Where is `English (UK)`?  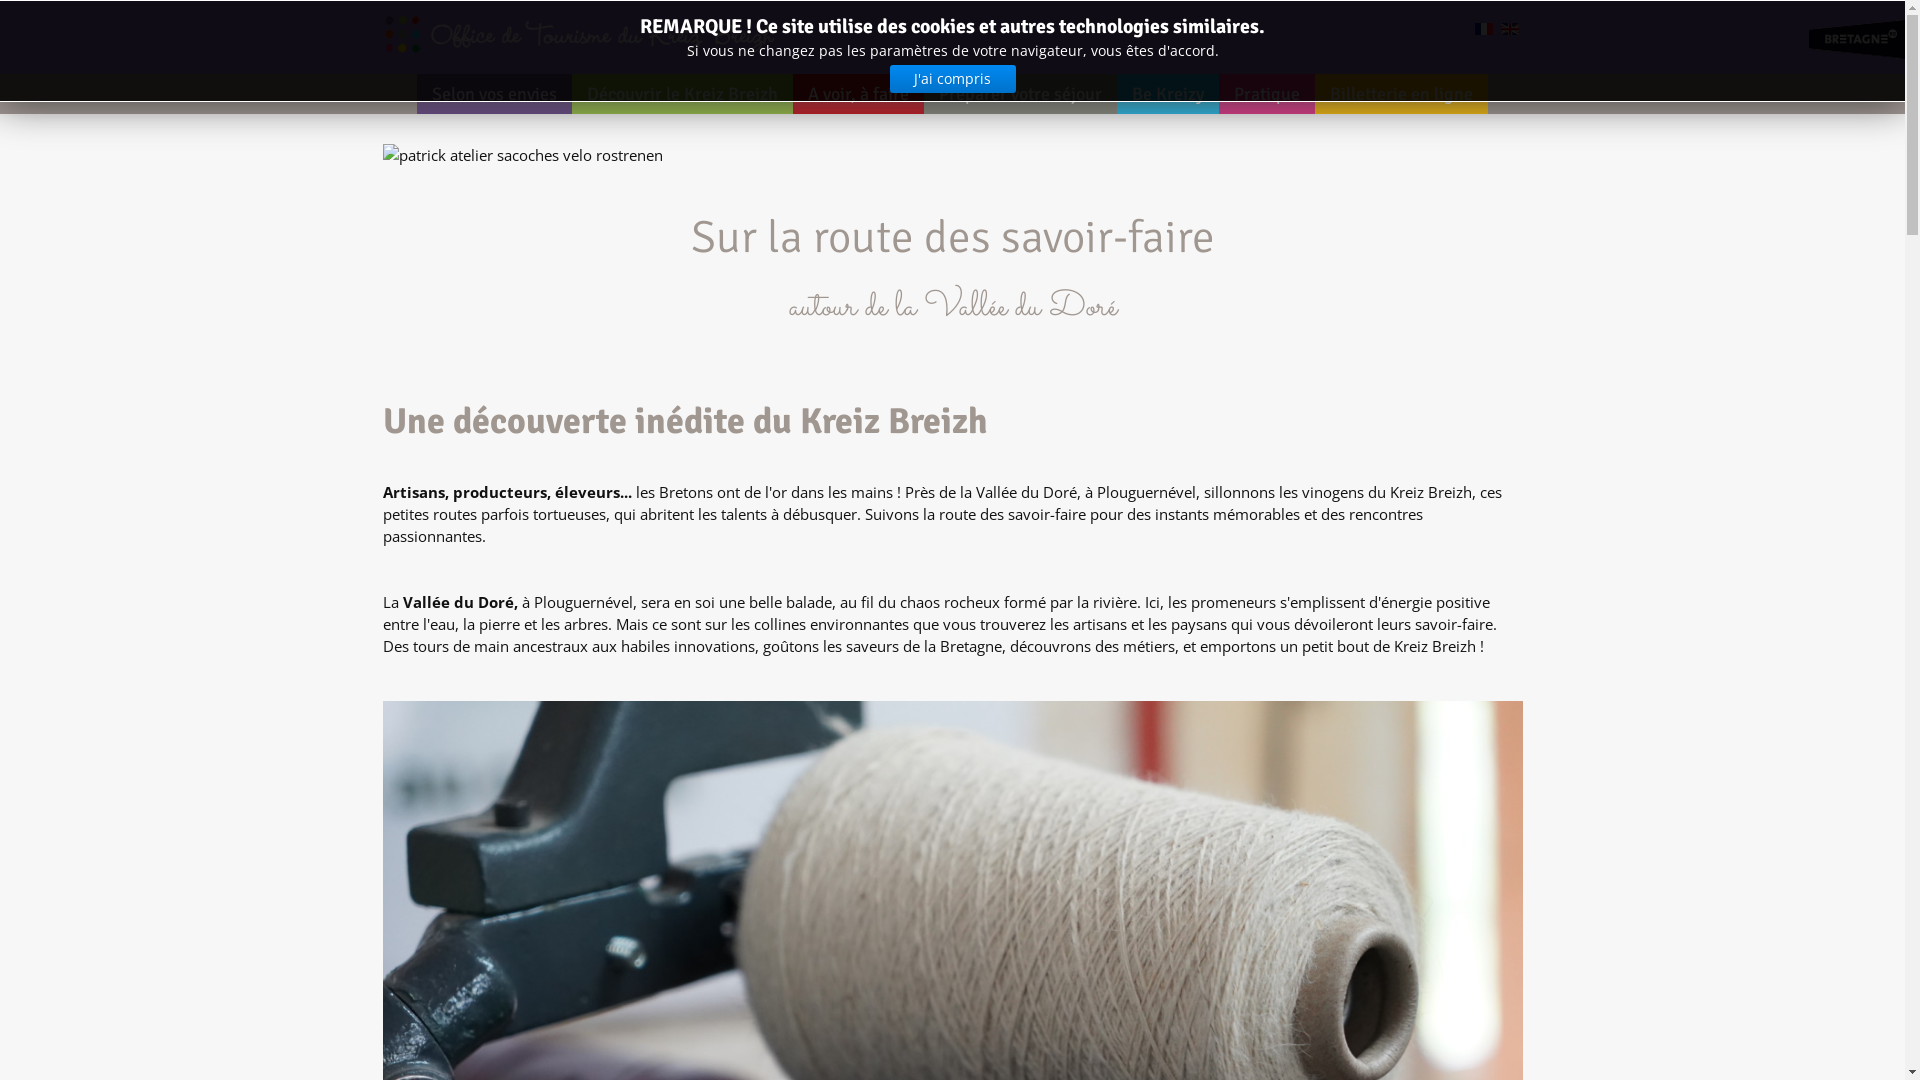 English (UK) is located at coordinates (1509, 29).